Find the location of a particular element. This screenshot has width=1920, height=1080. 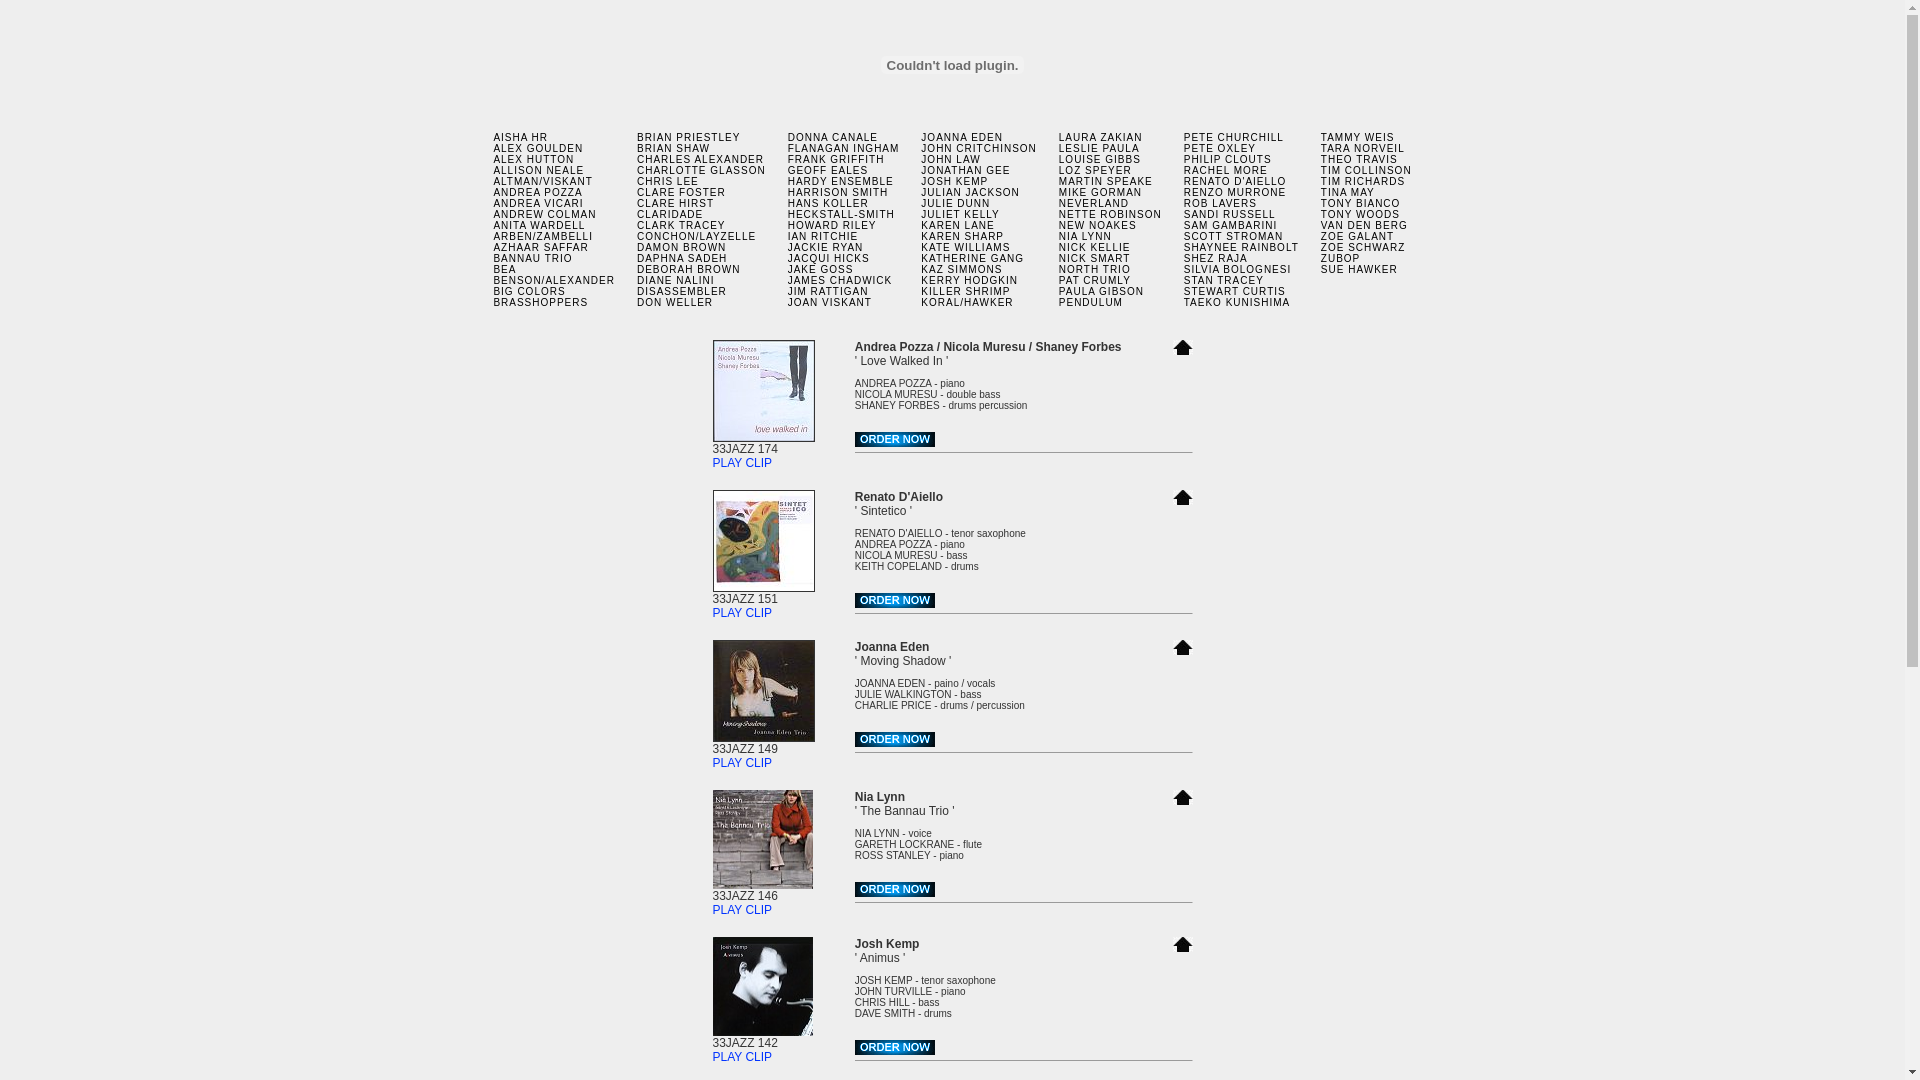

ZOE SCHWARZ is located at coordinates (1364, 248).